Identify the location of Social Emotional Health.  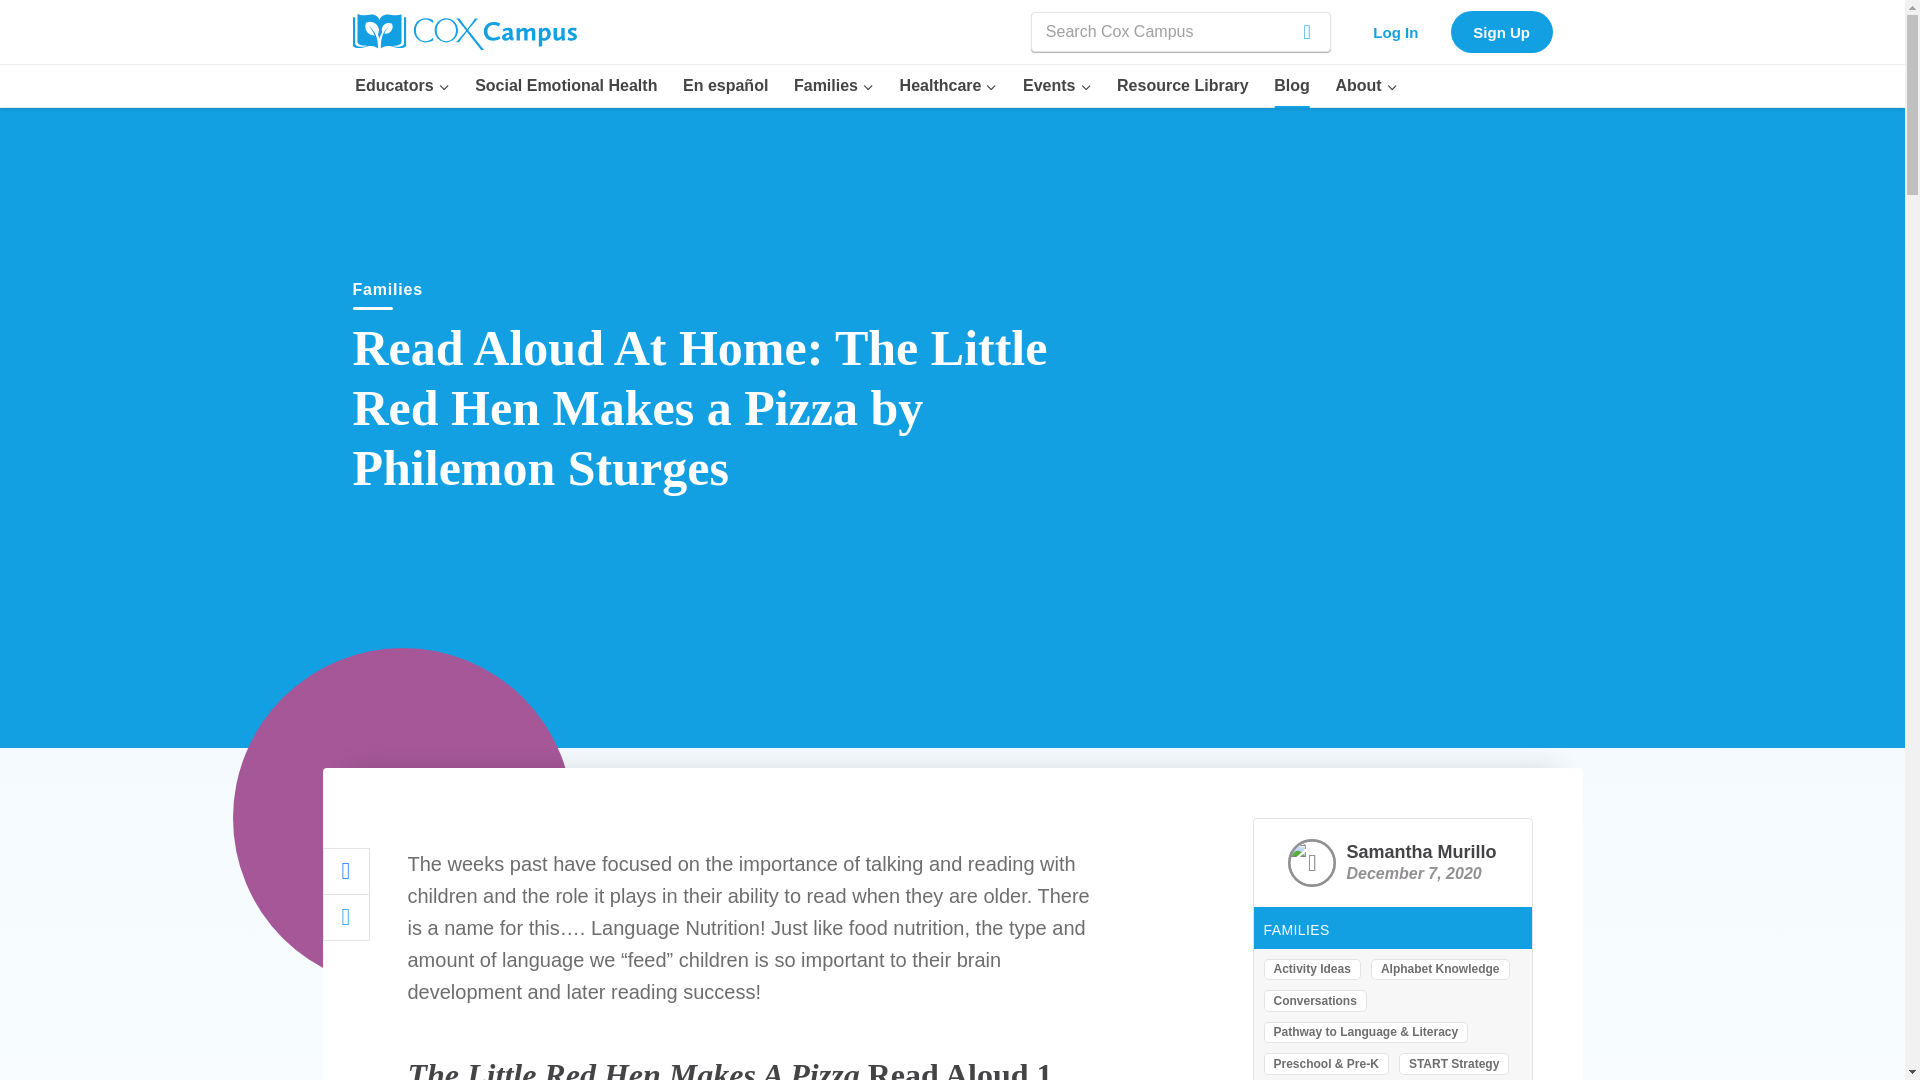
(566, 85).